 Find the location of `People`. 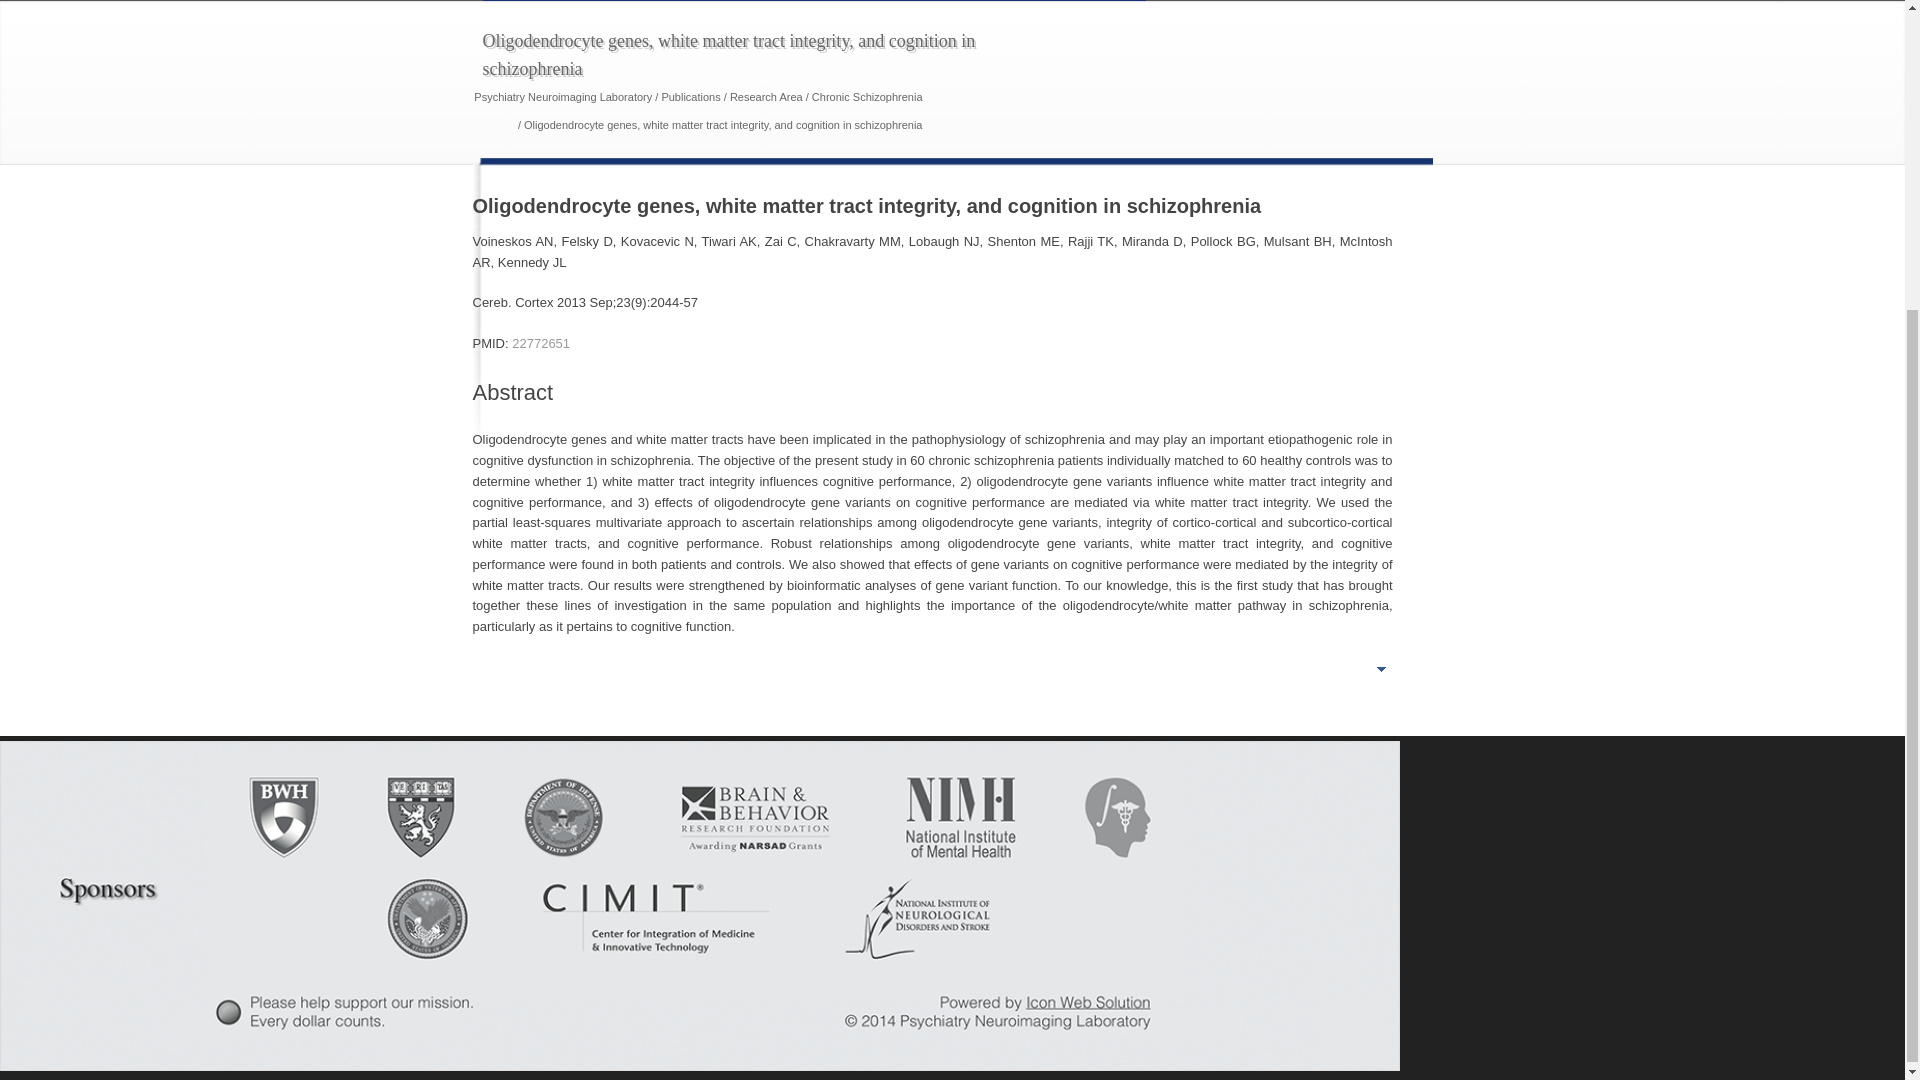

People is located at coordinates (686, 0).